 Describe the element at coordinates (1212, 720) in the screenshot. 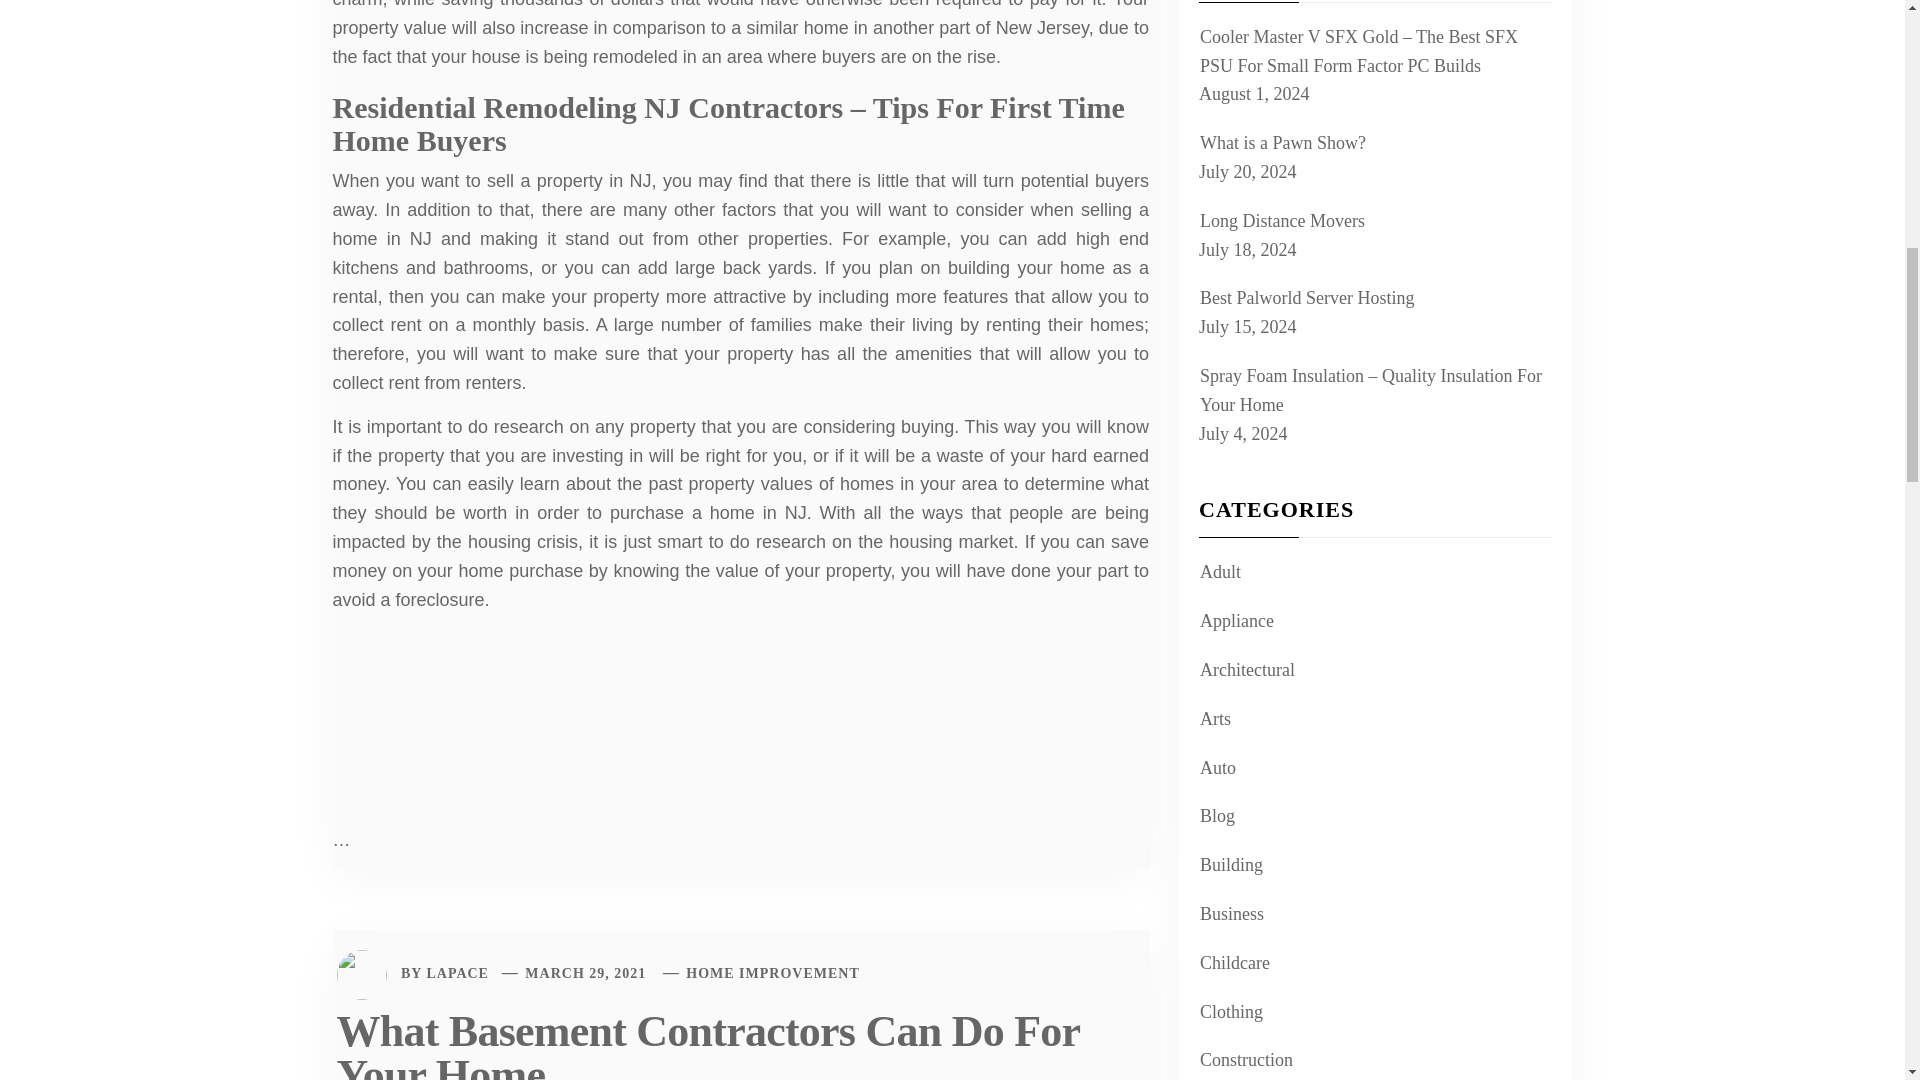

I see `Arts` at that location.